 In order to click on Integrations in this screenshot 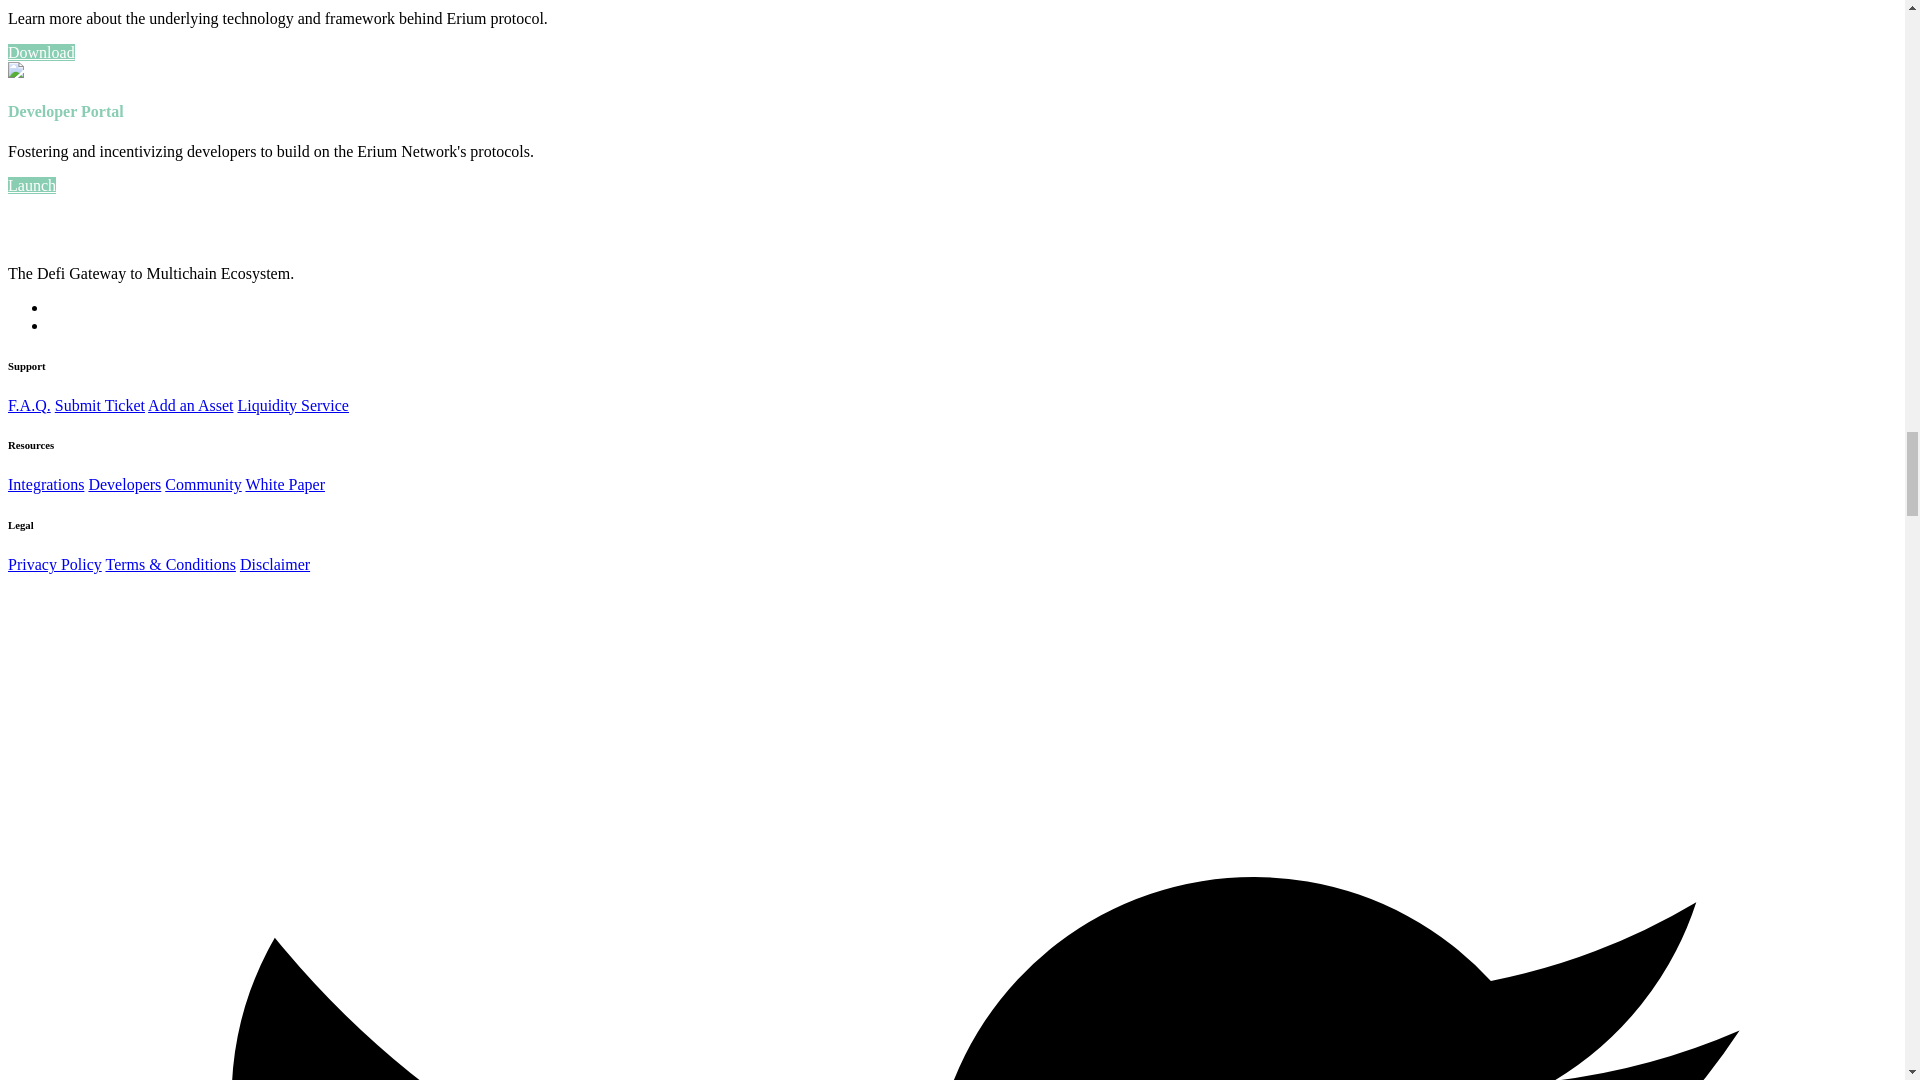, I will do `click(46, 484)`.